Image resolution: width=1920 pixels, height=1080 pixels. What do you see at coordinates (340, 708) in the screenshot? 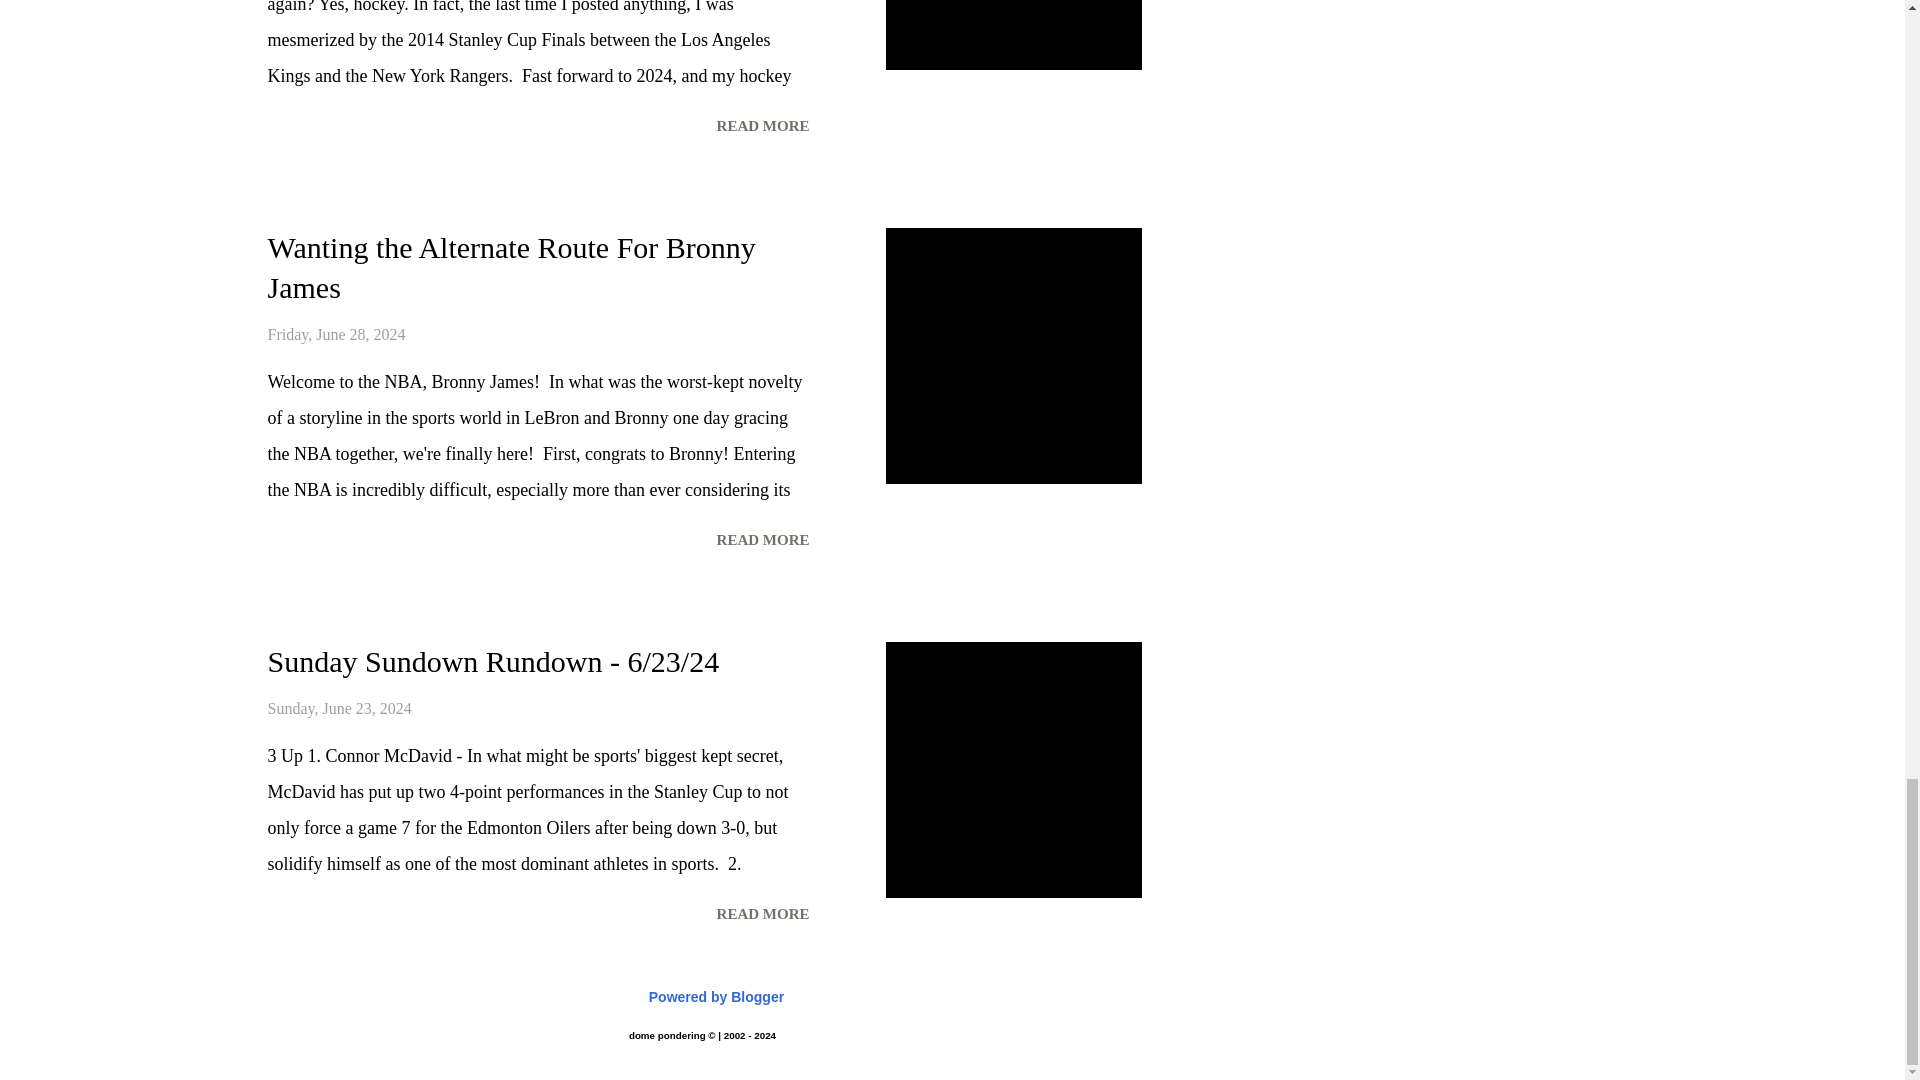
I see `permanent link` at bounding box center [340, 708].